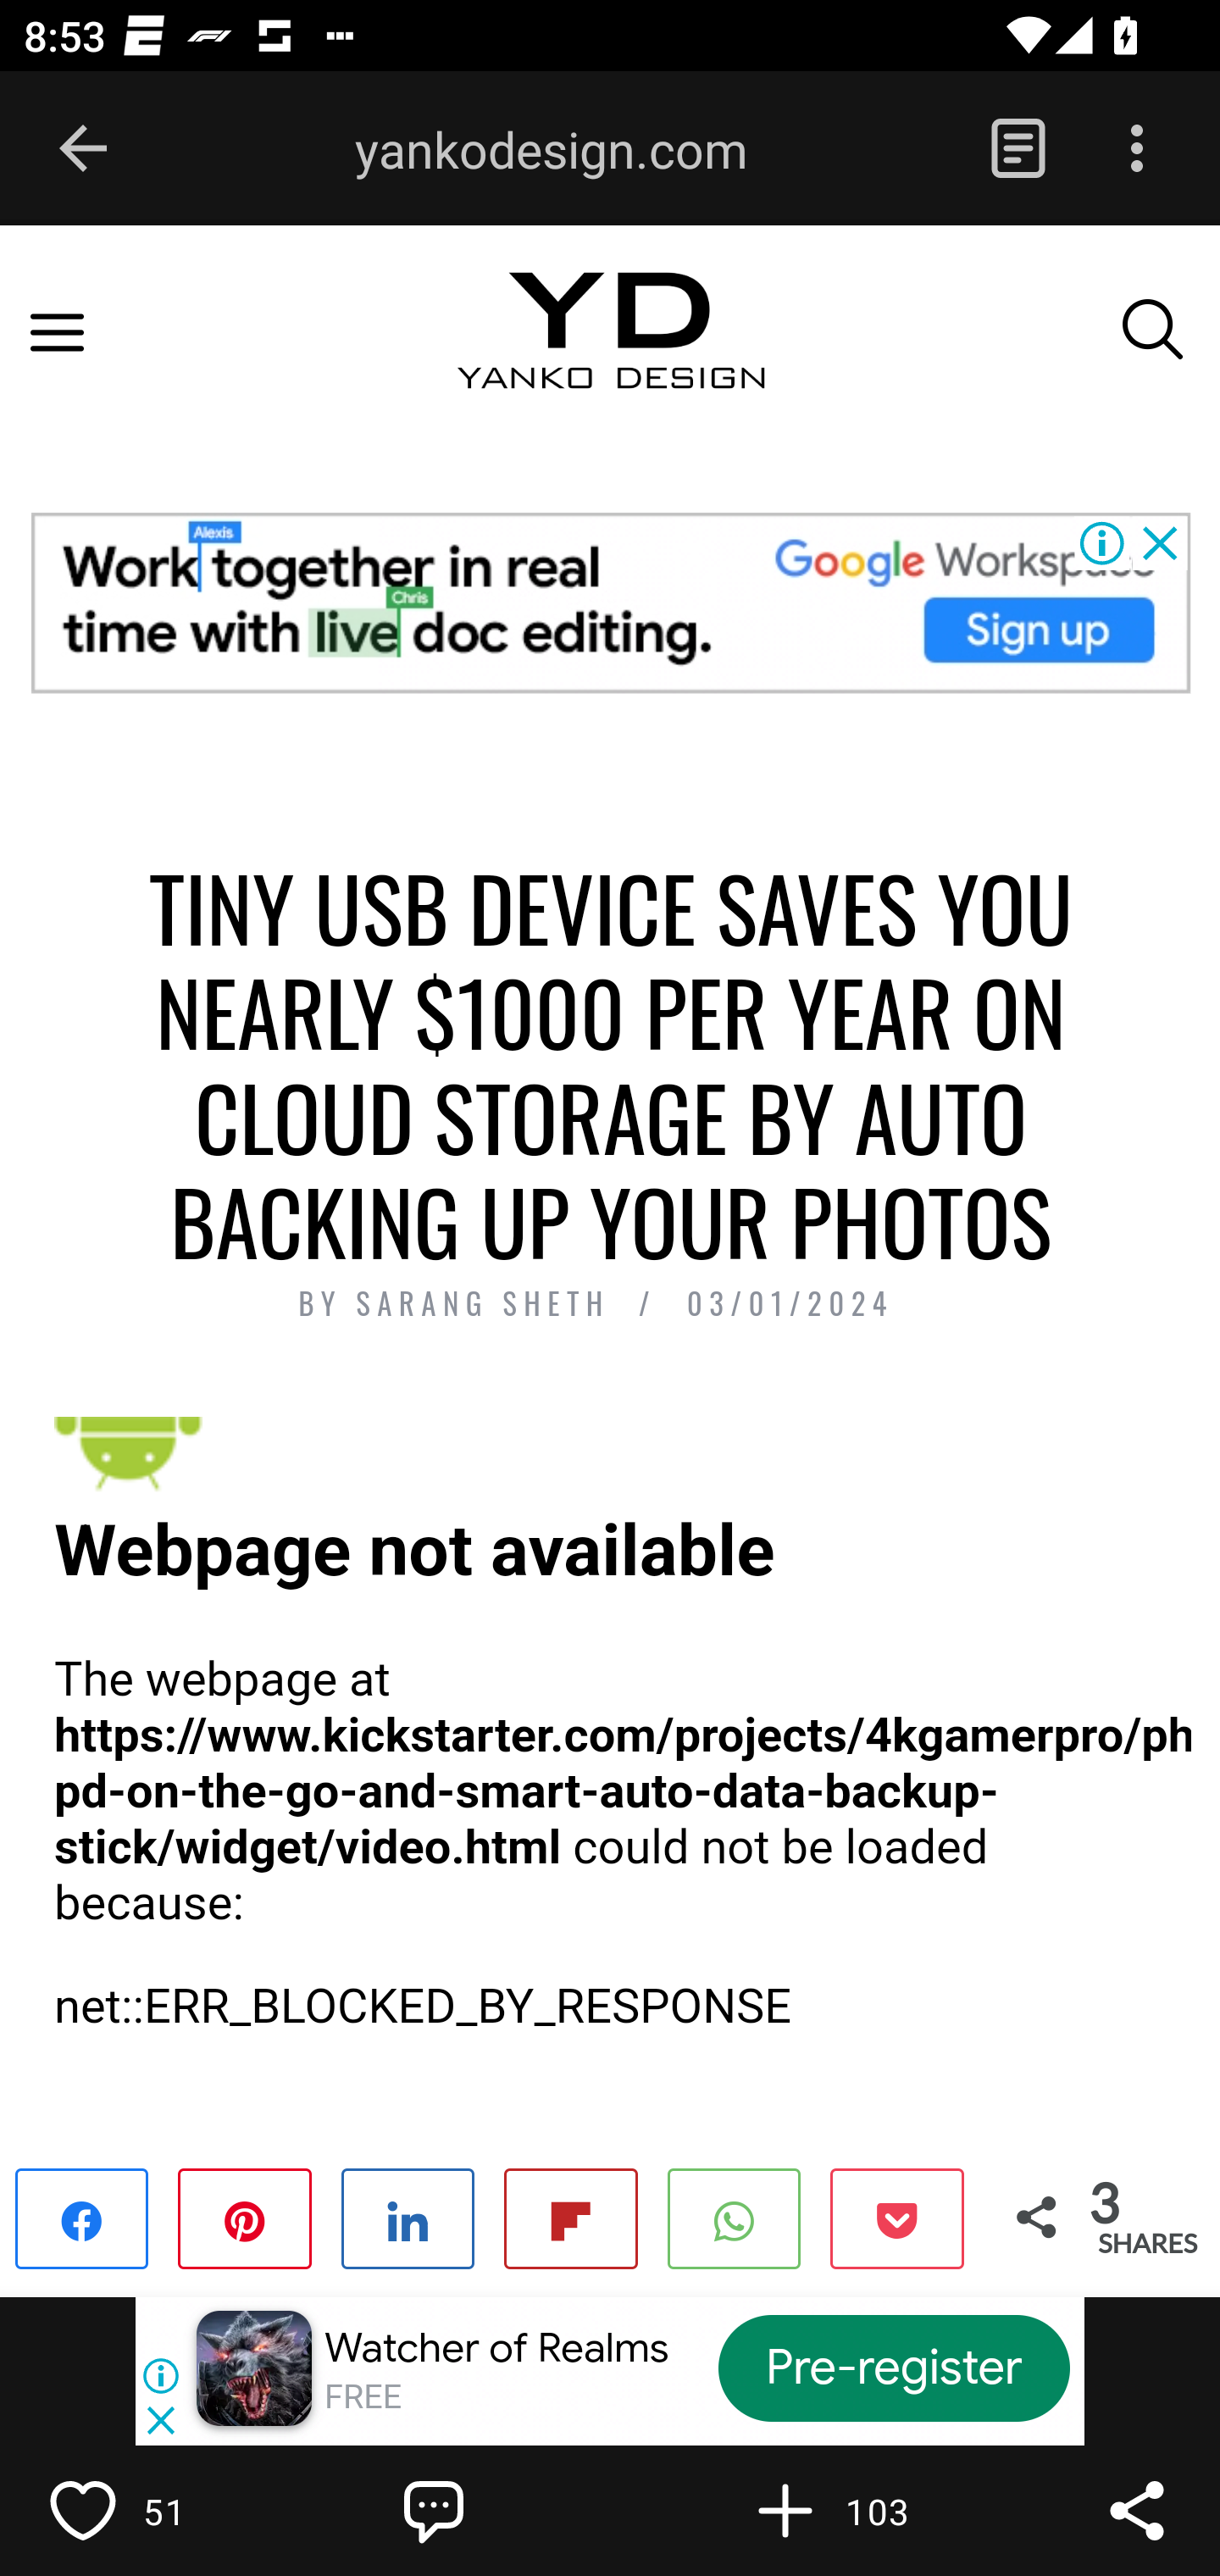 The image size is (1220, 2576). I want to click on Reader View, so click(1018, 149).